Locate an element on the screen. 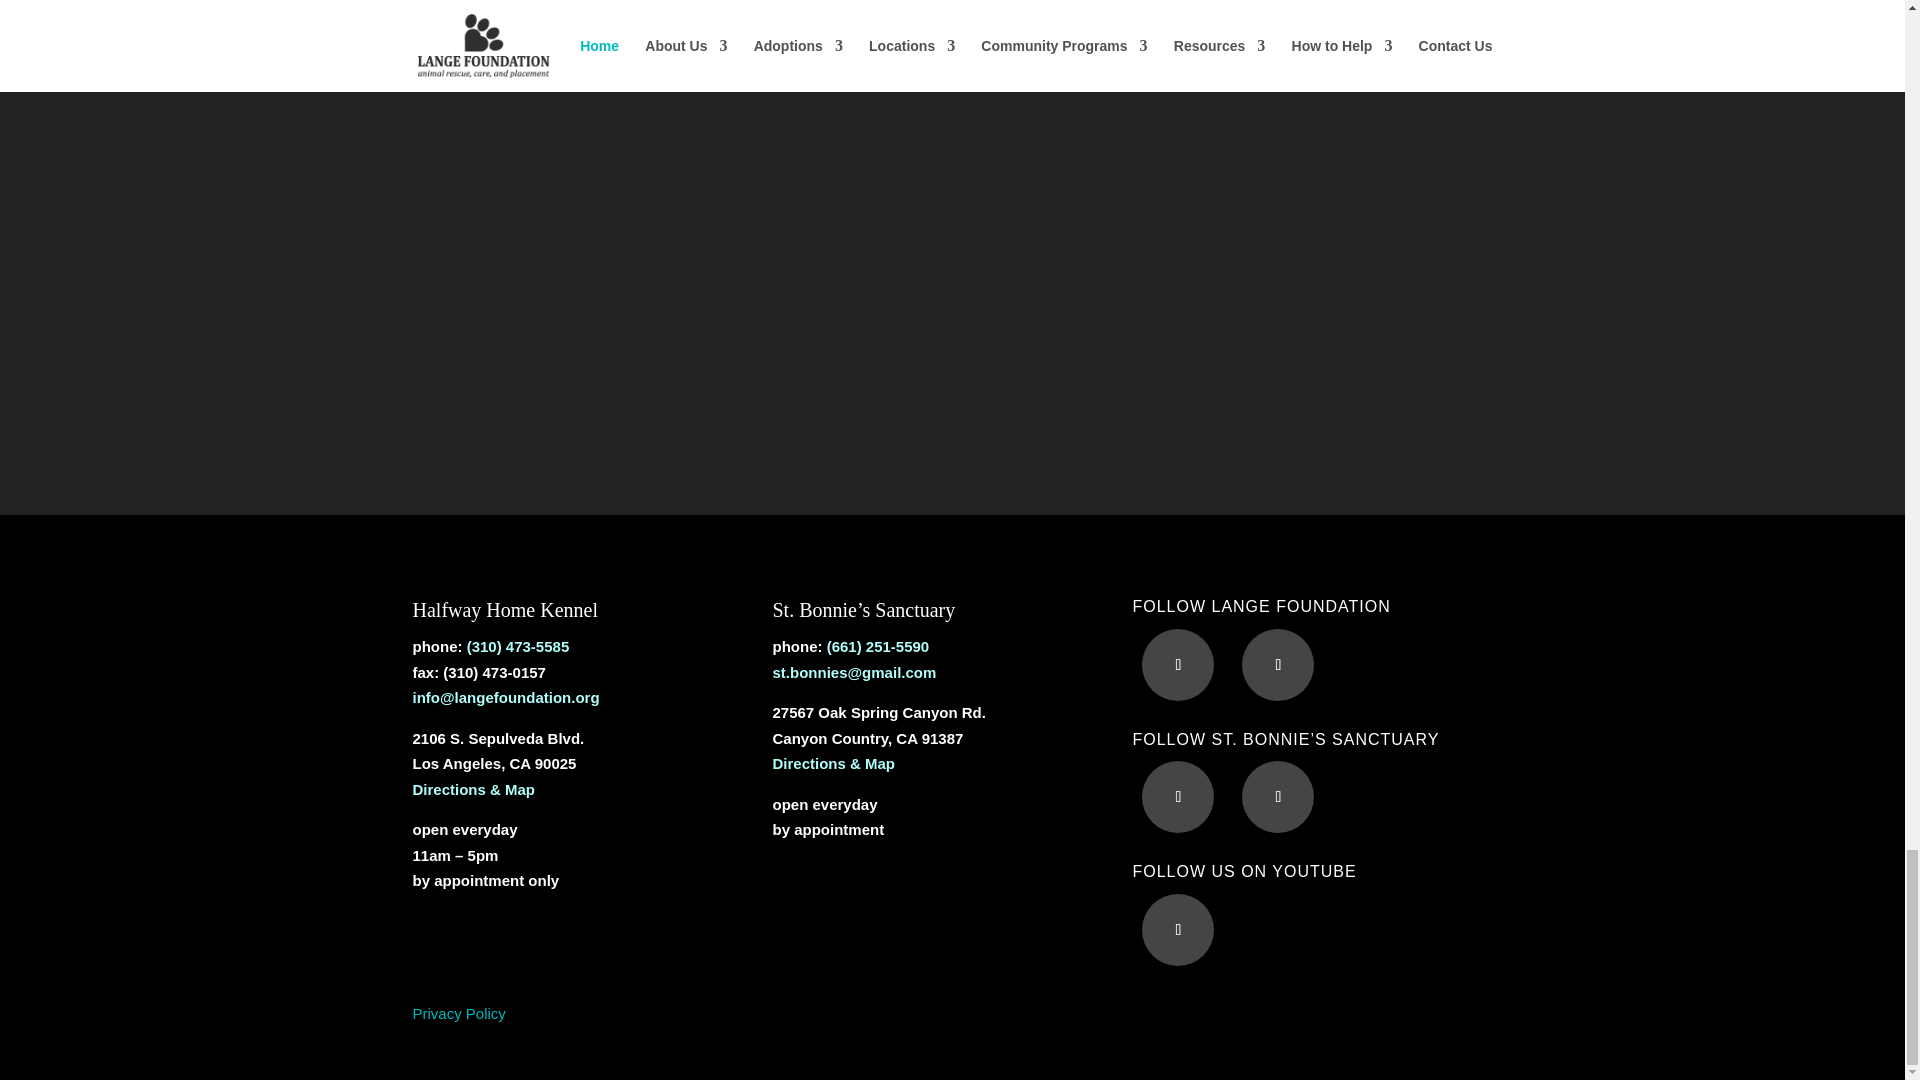 This screenshot has width=1920, height=1080. Follow on Instagram is located at coordinates (1278, 664).